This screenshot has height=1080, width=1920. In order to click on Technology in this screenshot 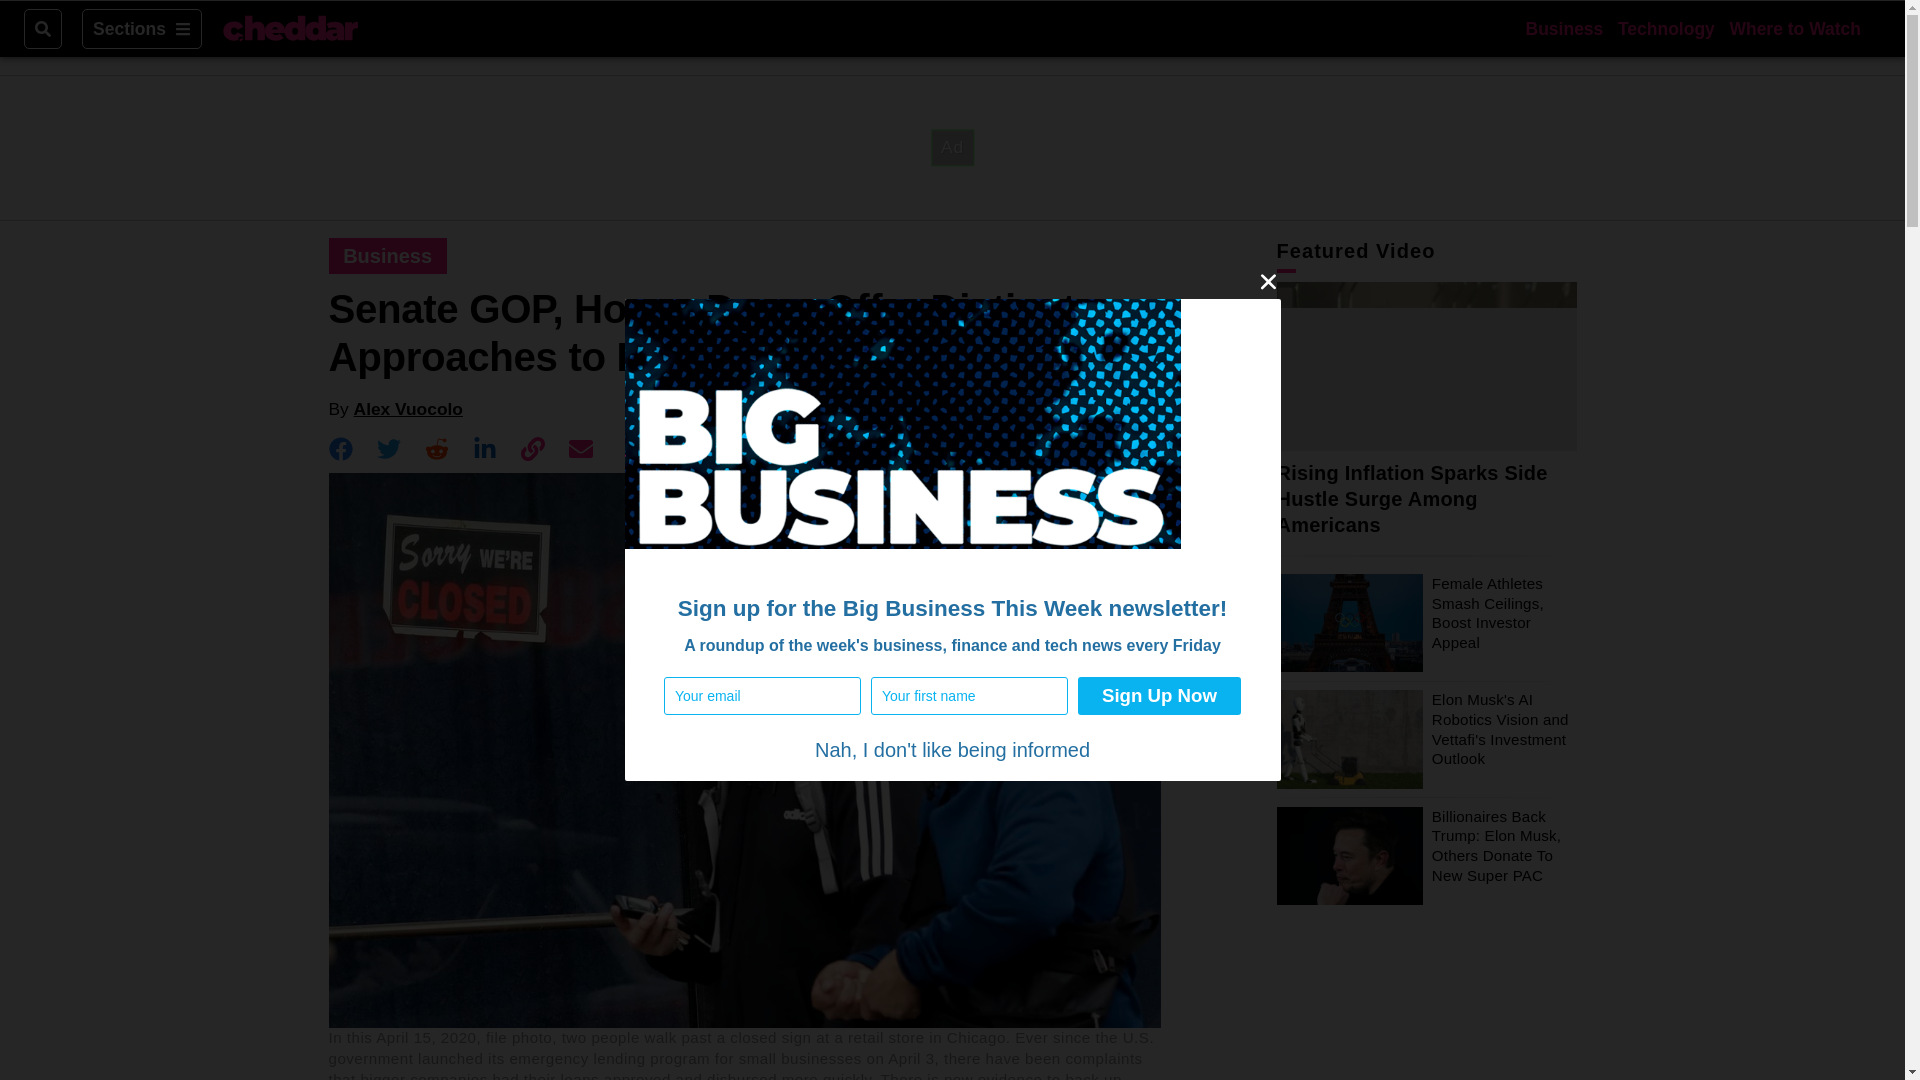, I will do `click(1666, 28)`.